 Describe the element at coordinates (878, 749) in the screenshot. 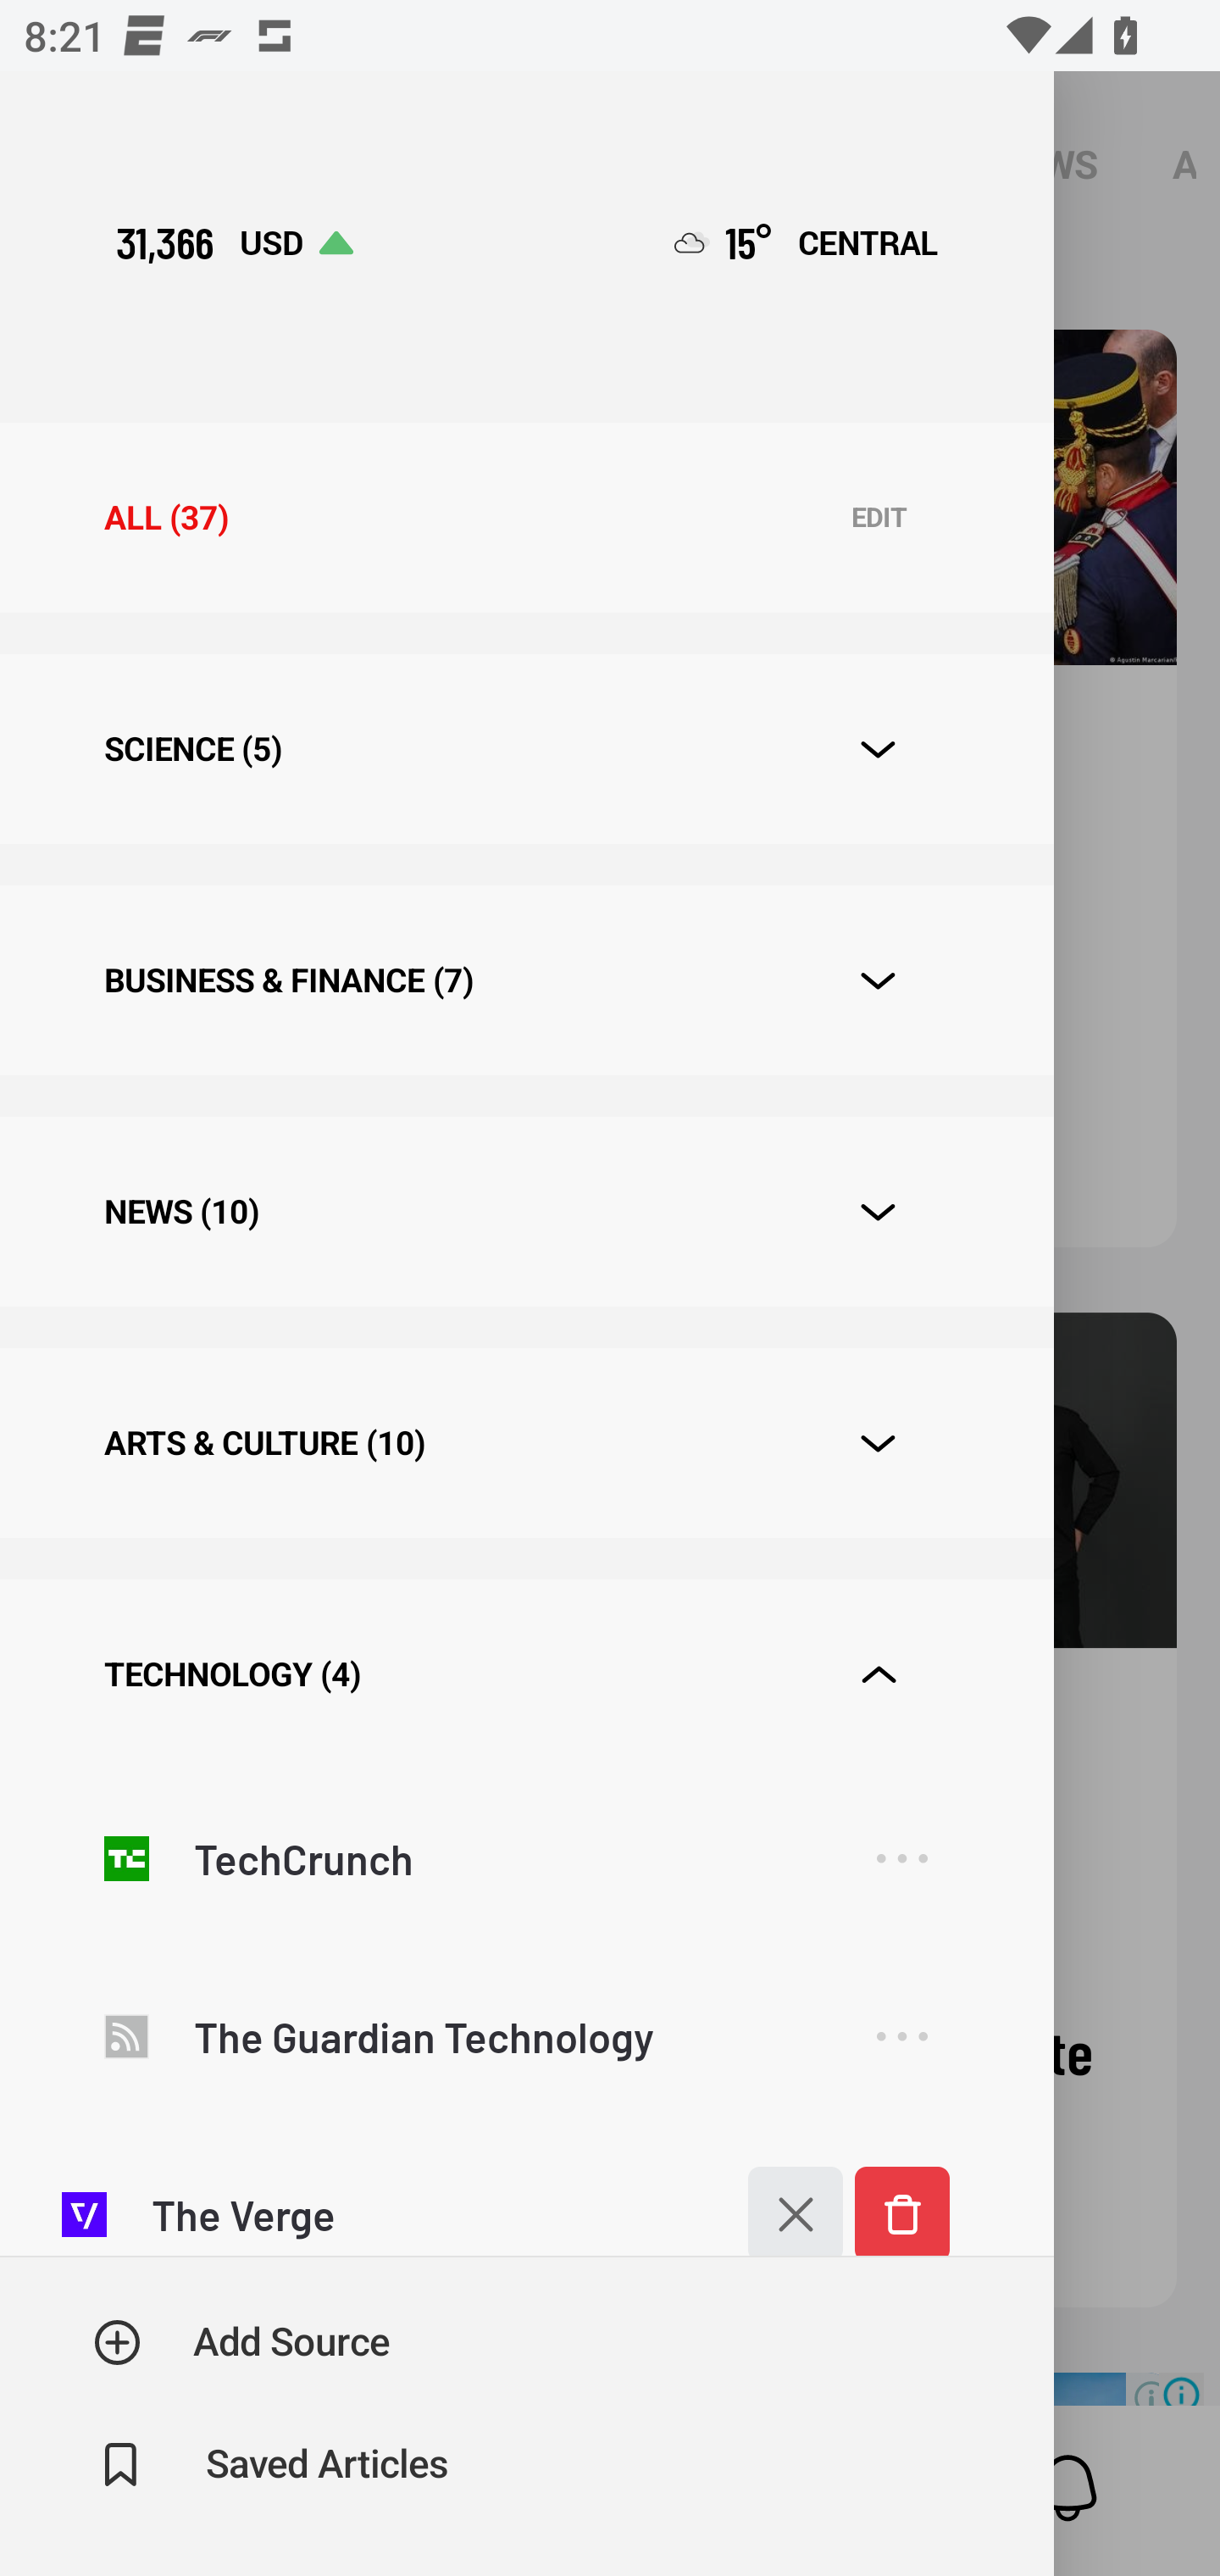

I see `Expand Button` at that location.